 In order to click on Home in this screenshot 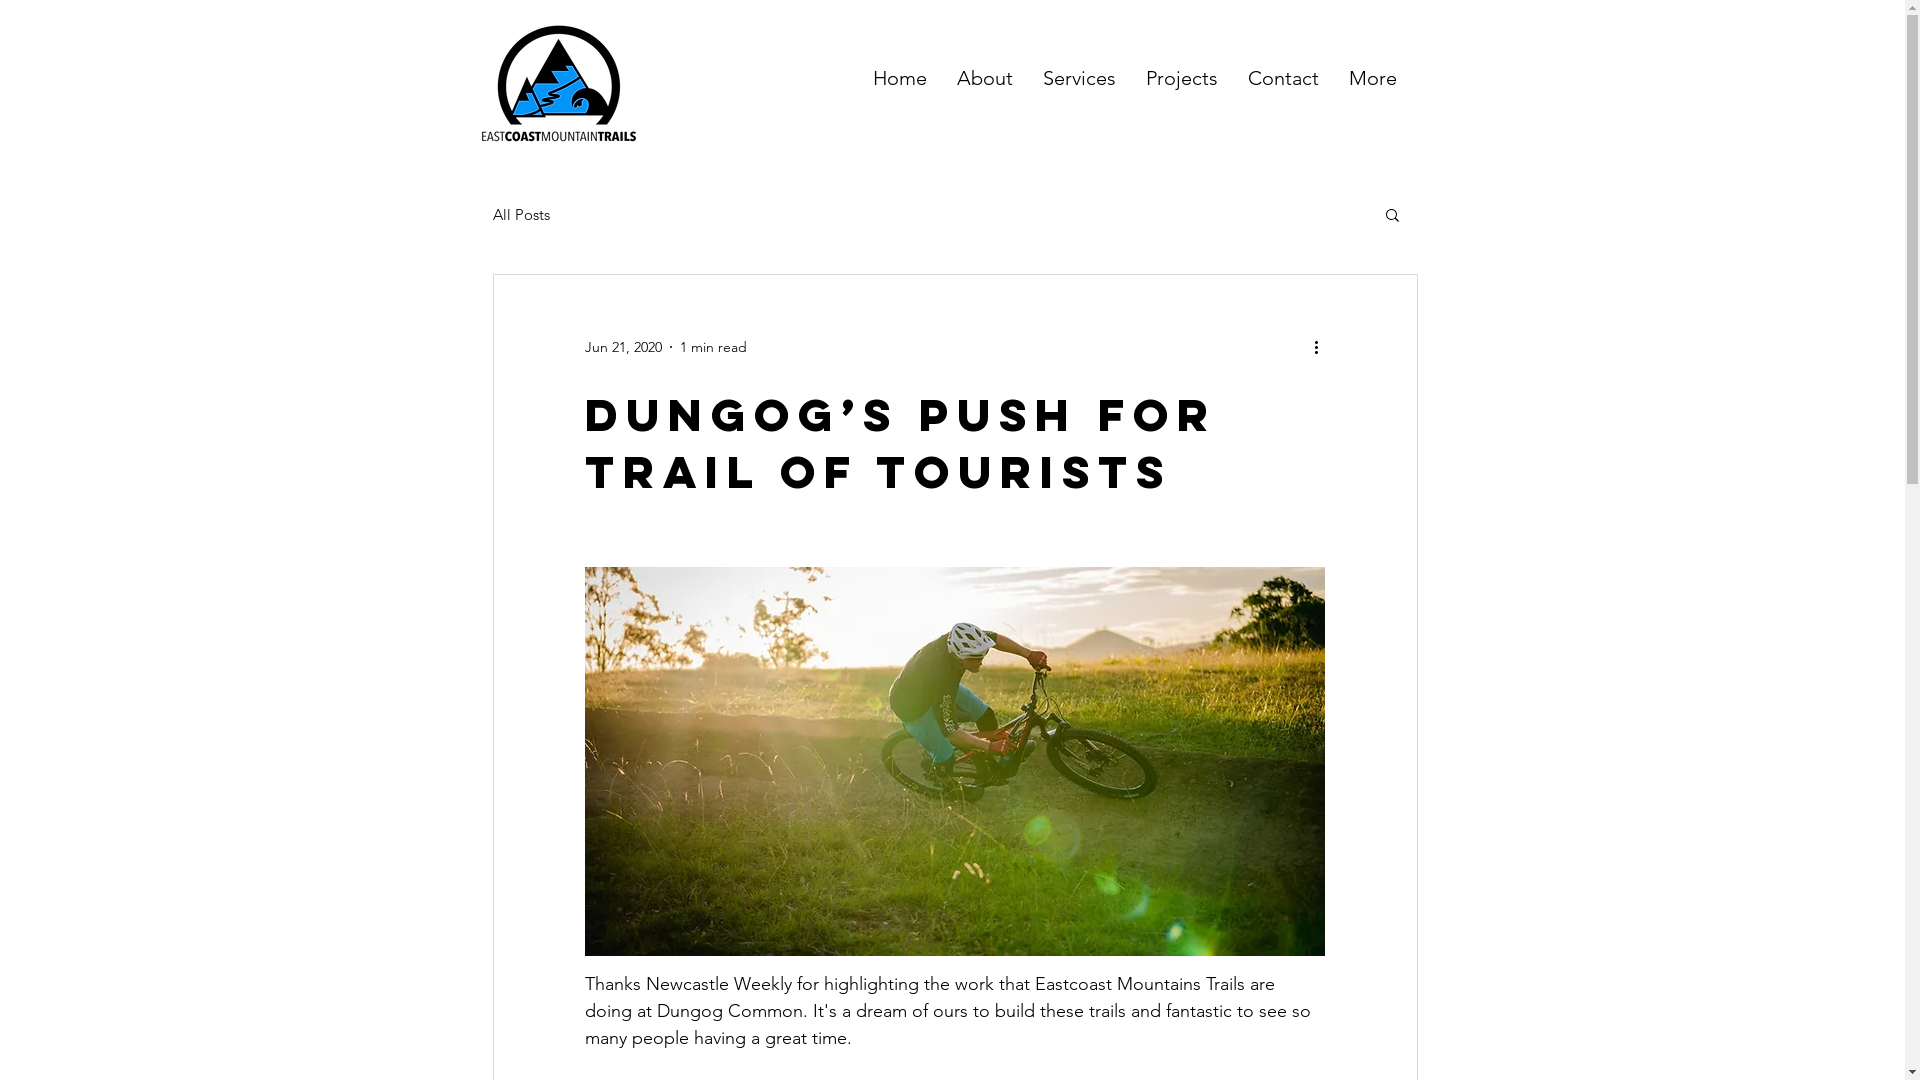, I will do `click(900, 78)`.